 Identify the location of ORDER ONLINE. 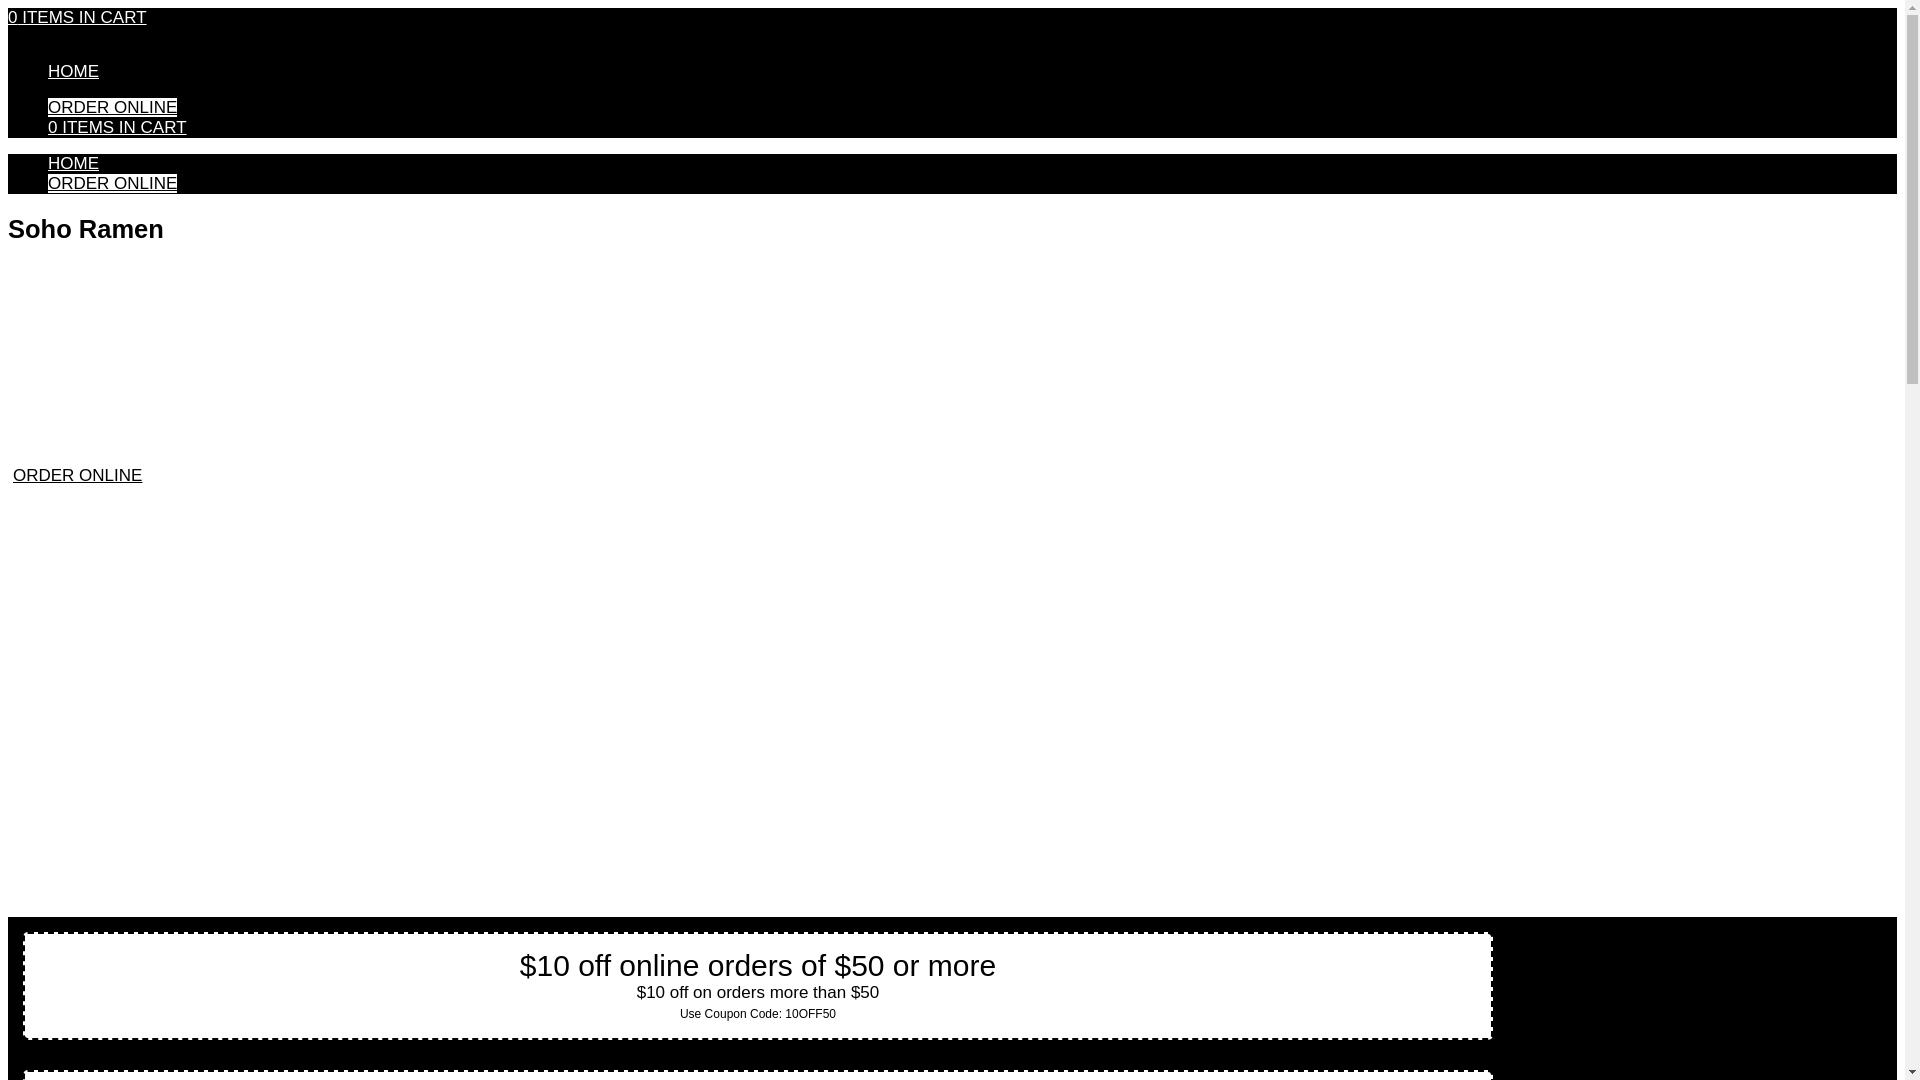
(112, 107).